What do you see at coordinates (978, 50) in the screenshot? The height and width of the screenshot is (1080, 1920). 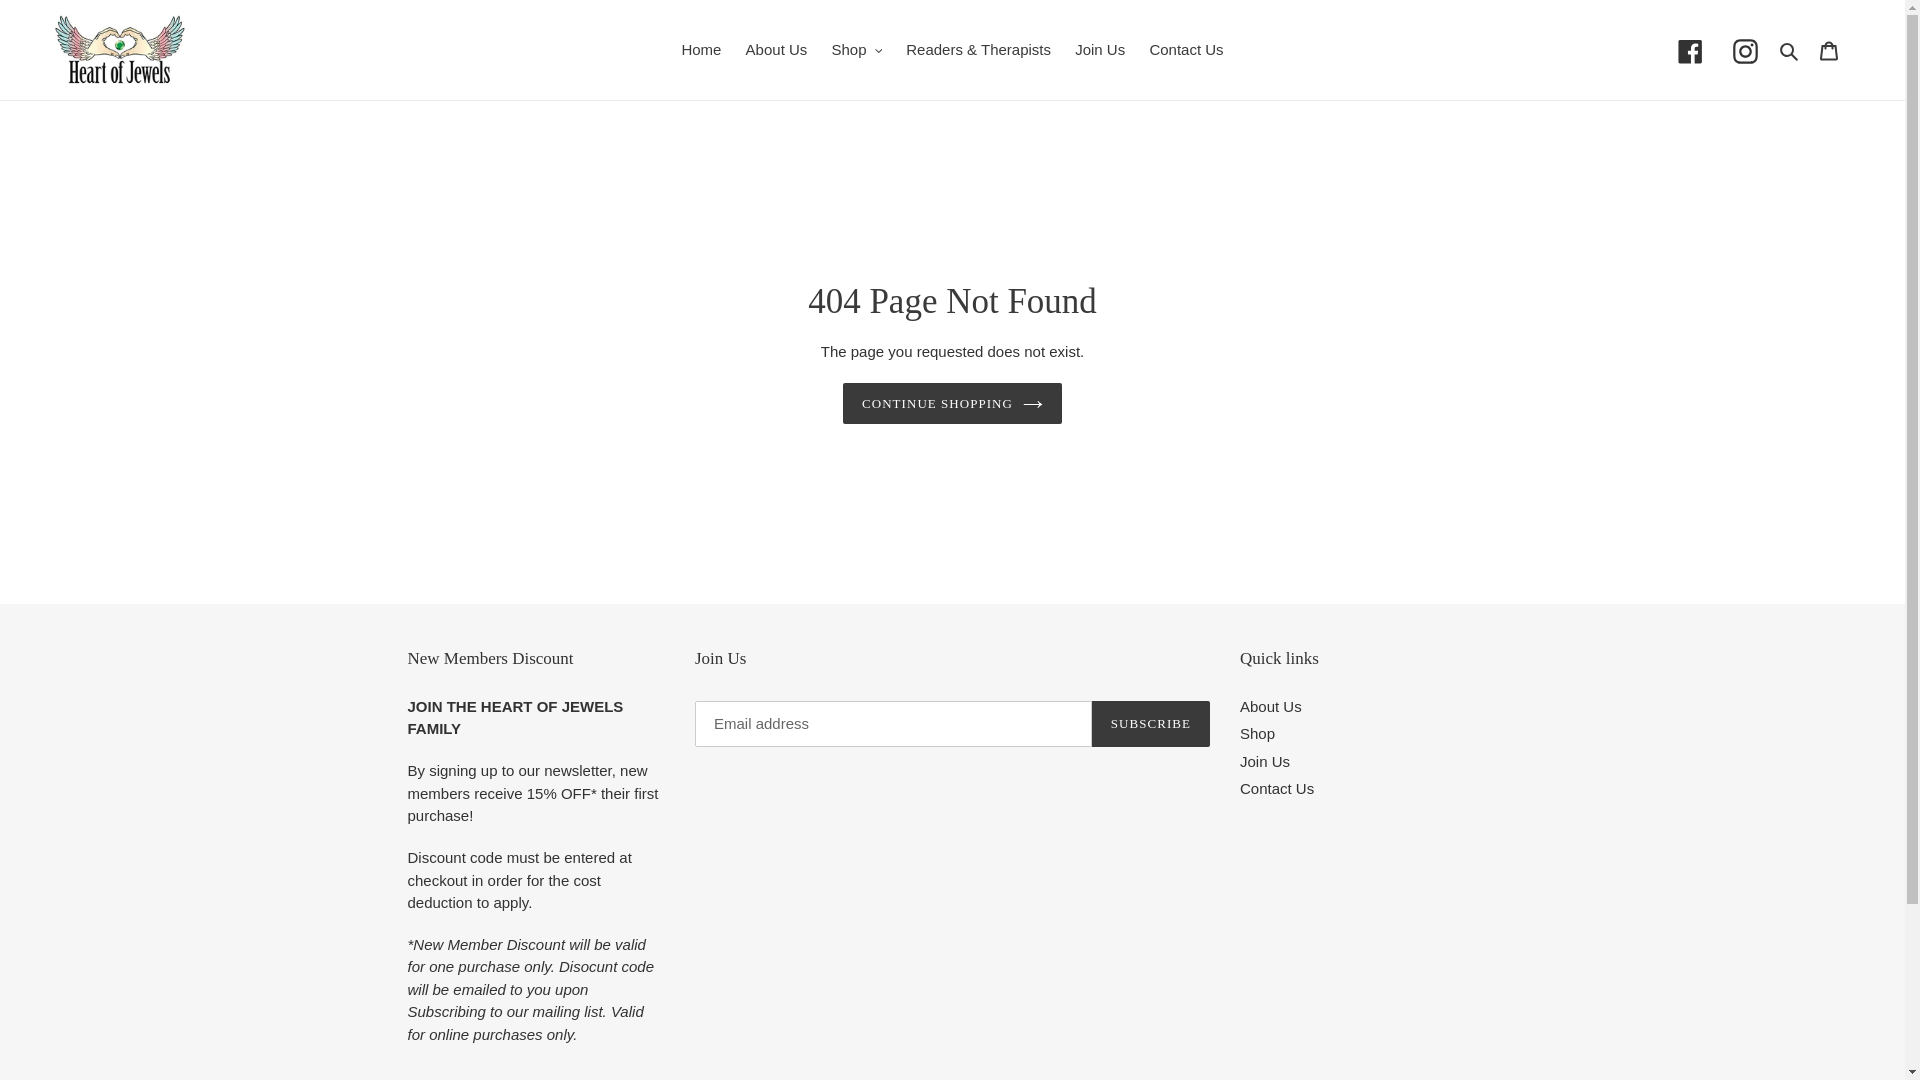 I see `Readers & Therapists` at bounding box center [978, 50].